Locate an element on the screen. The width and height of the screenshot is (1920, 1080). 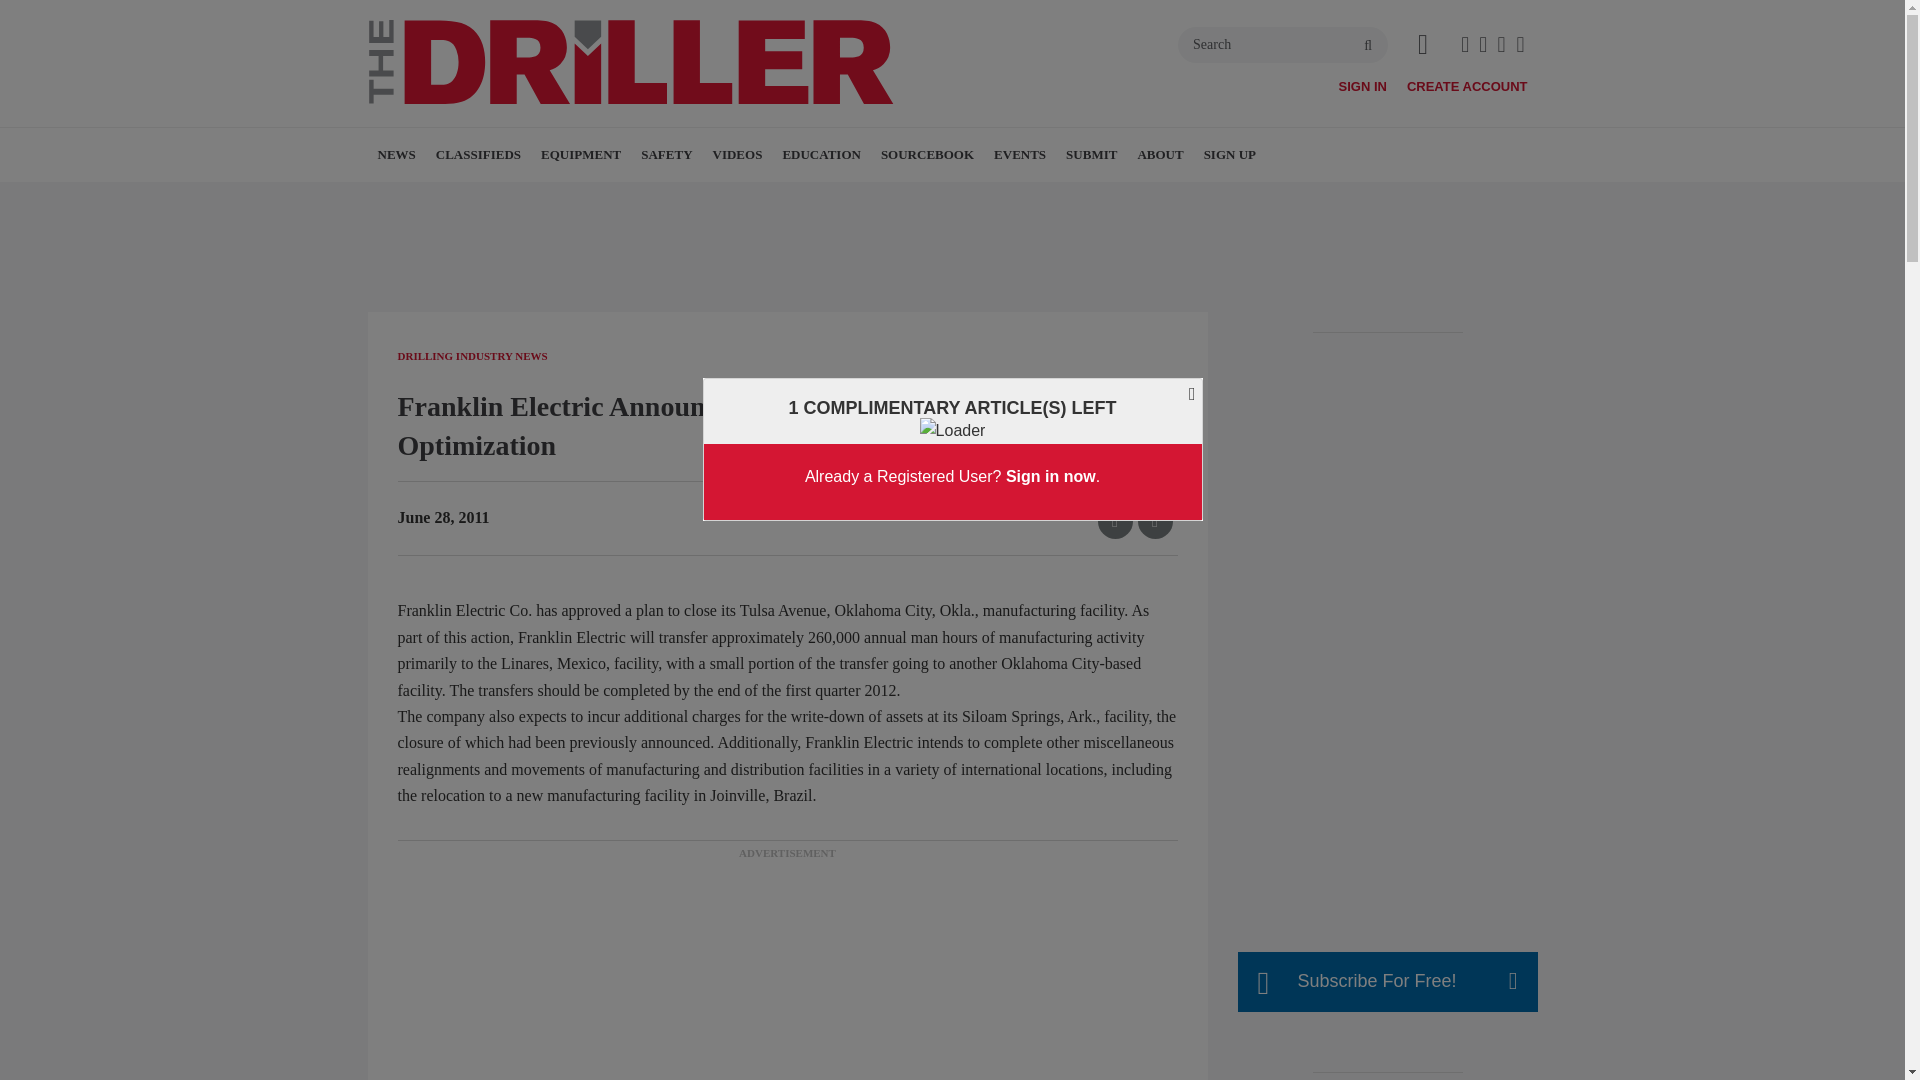
CLASSIFIEDS is located at coordinates (478, 155).